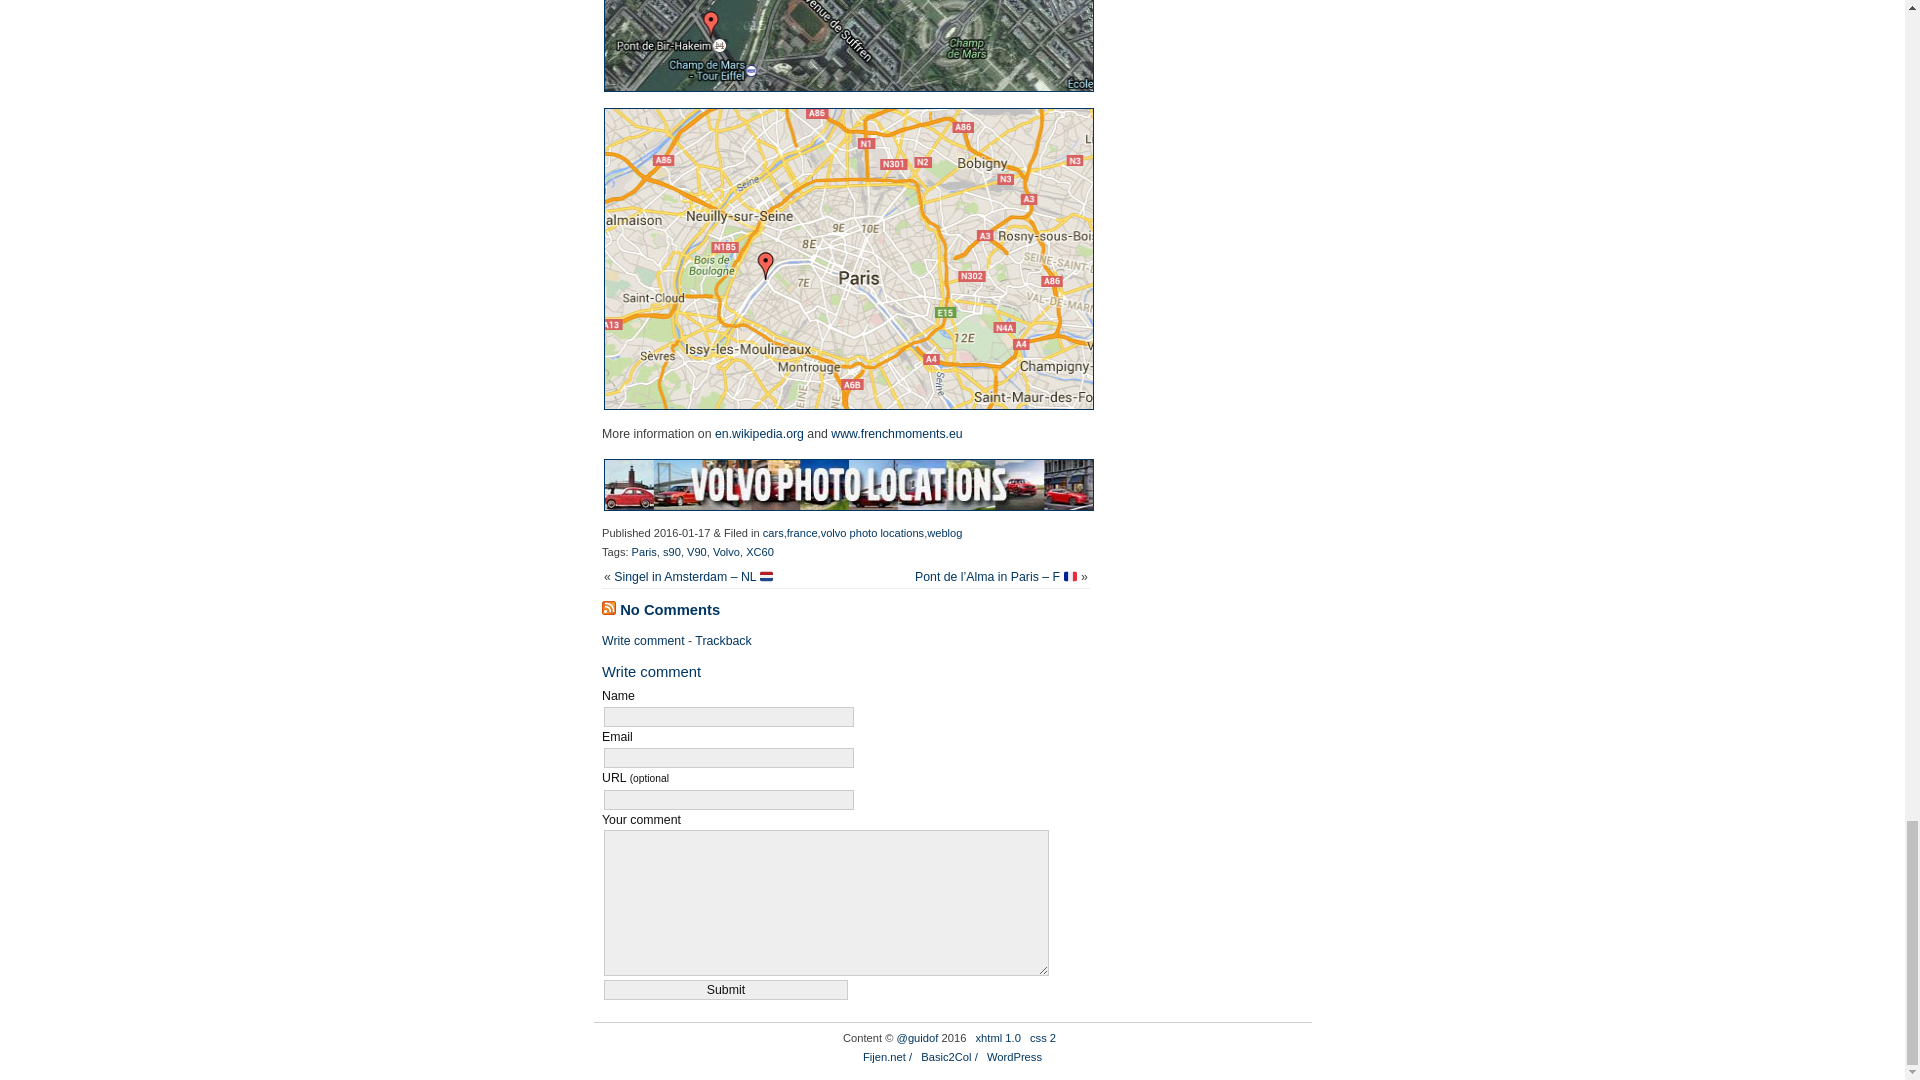 The image size is (1920, 1080). I want to click on volvo photo locations, so click(872, 532).